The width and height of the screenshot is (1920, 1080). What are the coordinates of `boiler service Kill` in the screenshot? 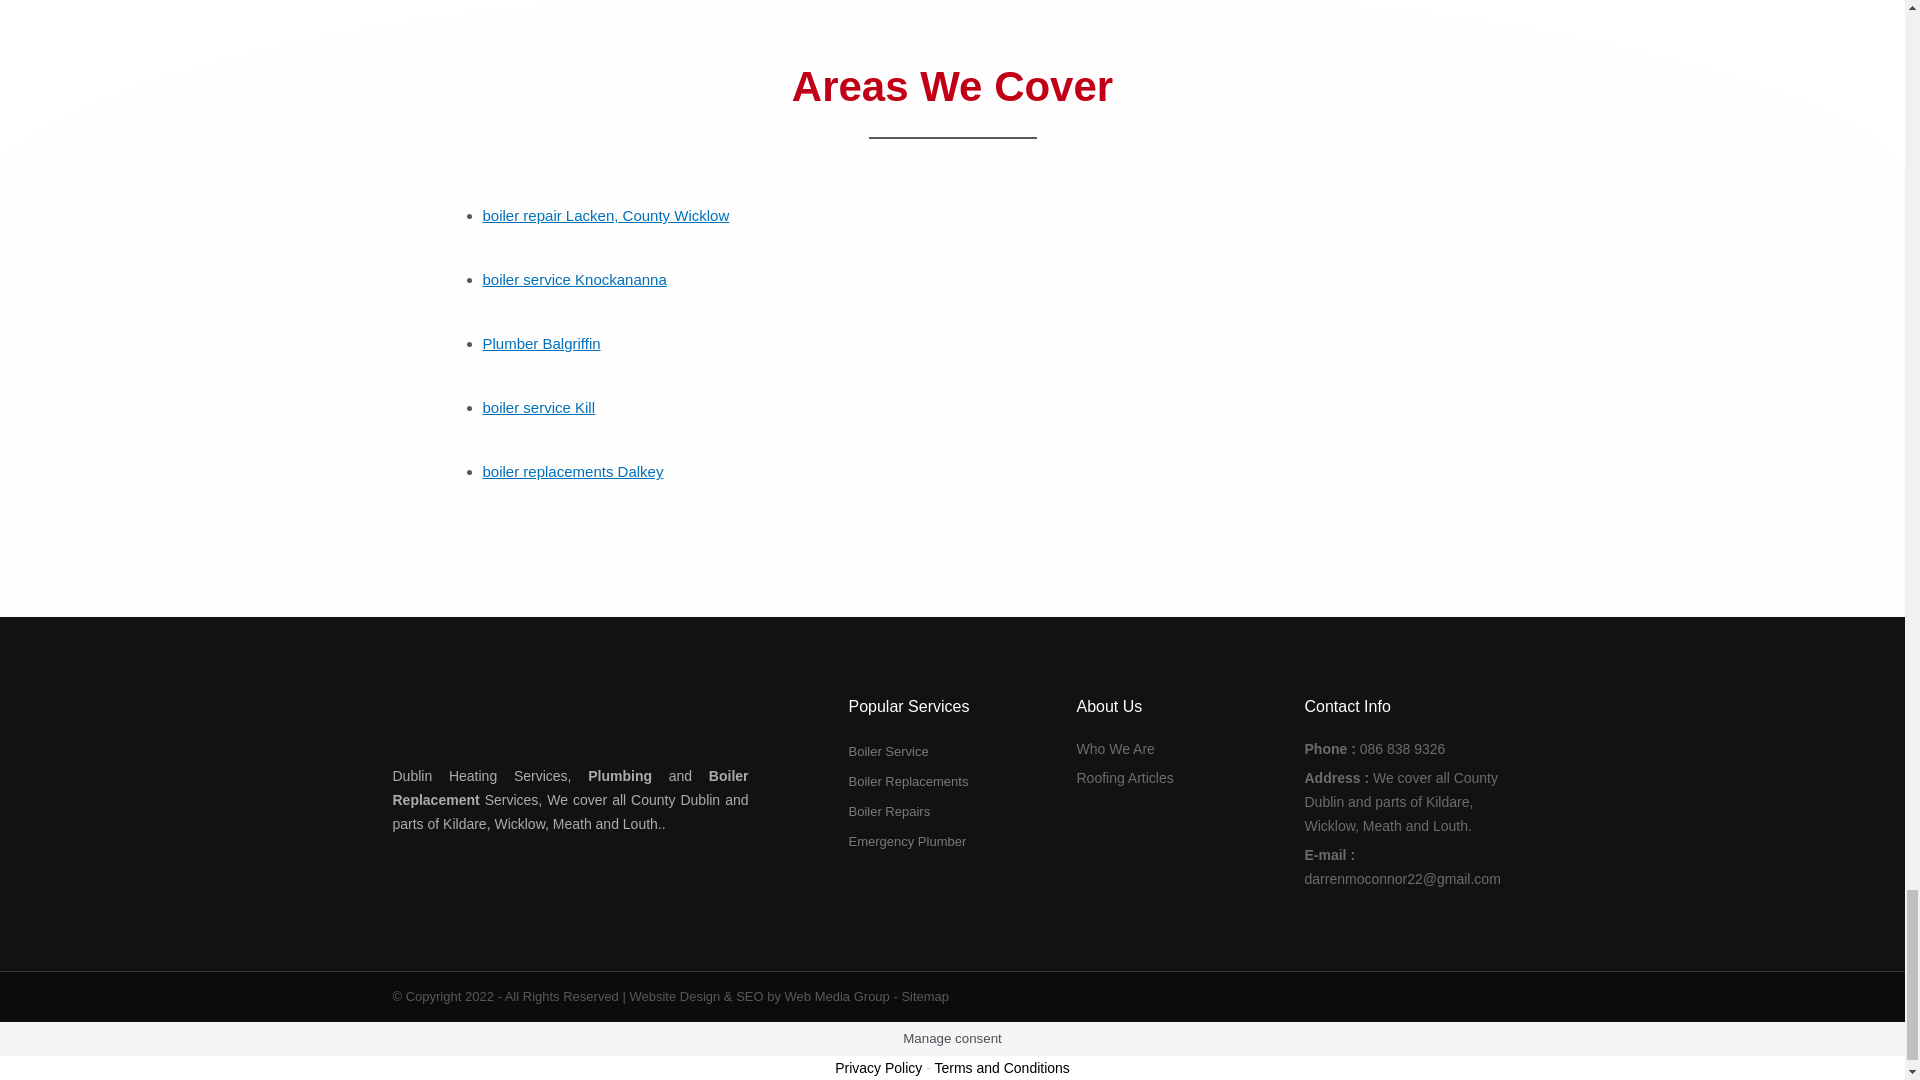 It's located at (538, 406).